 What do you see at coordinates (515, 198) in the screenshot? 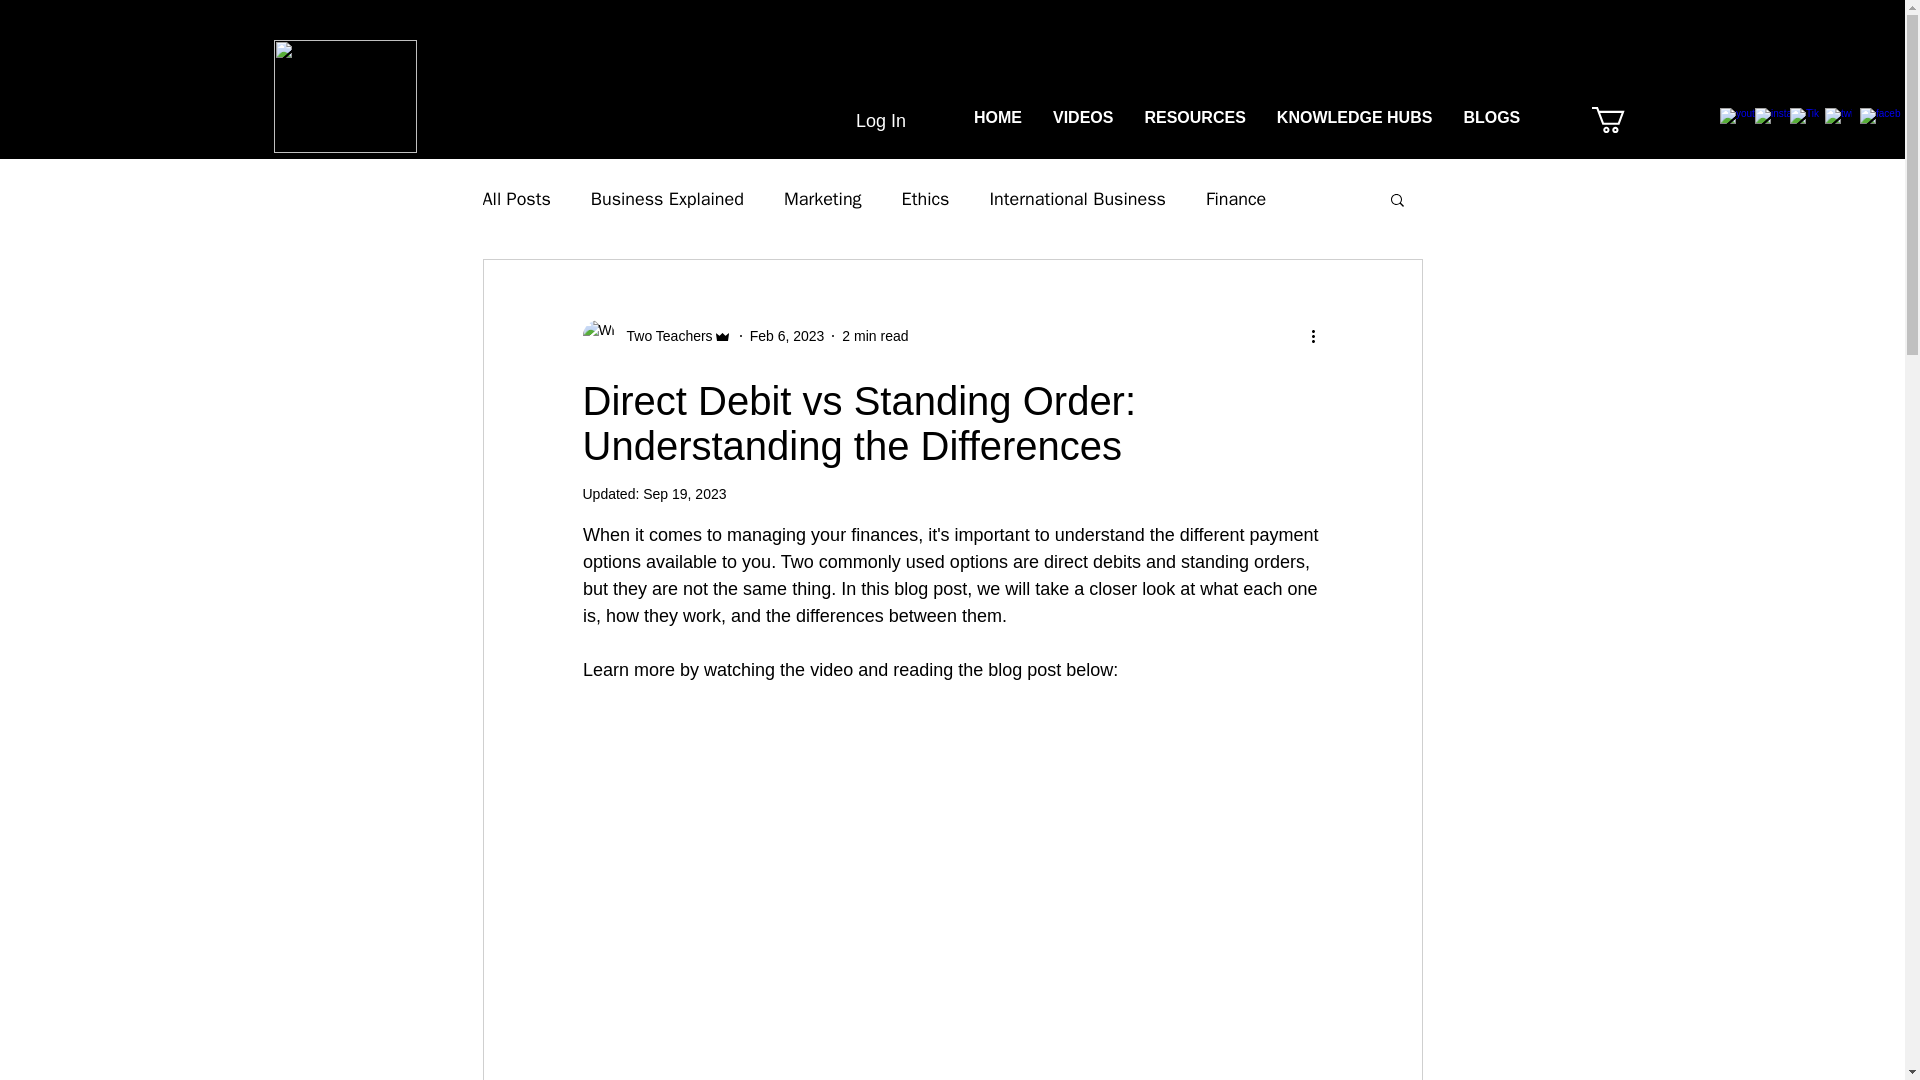
I see `All Posts` at bounding box center [515, 198].